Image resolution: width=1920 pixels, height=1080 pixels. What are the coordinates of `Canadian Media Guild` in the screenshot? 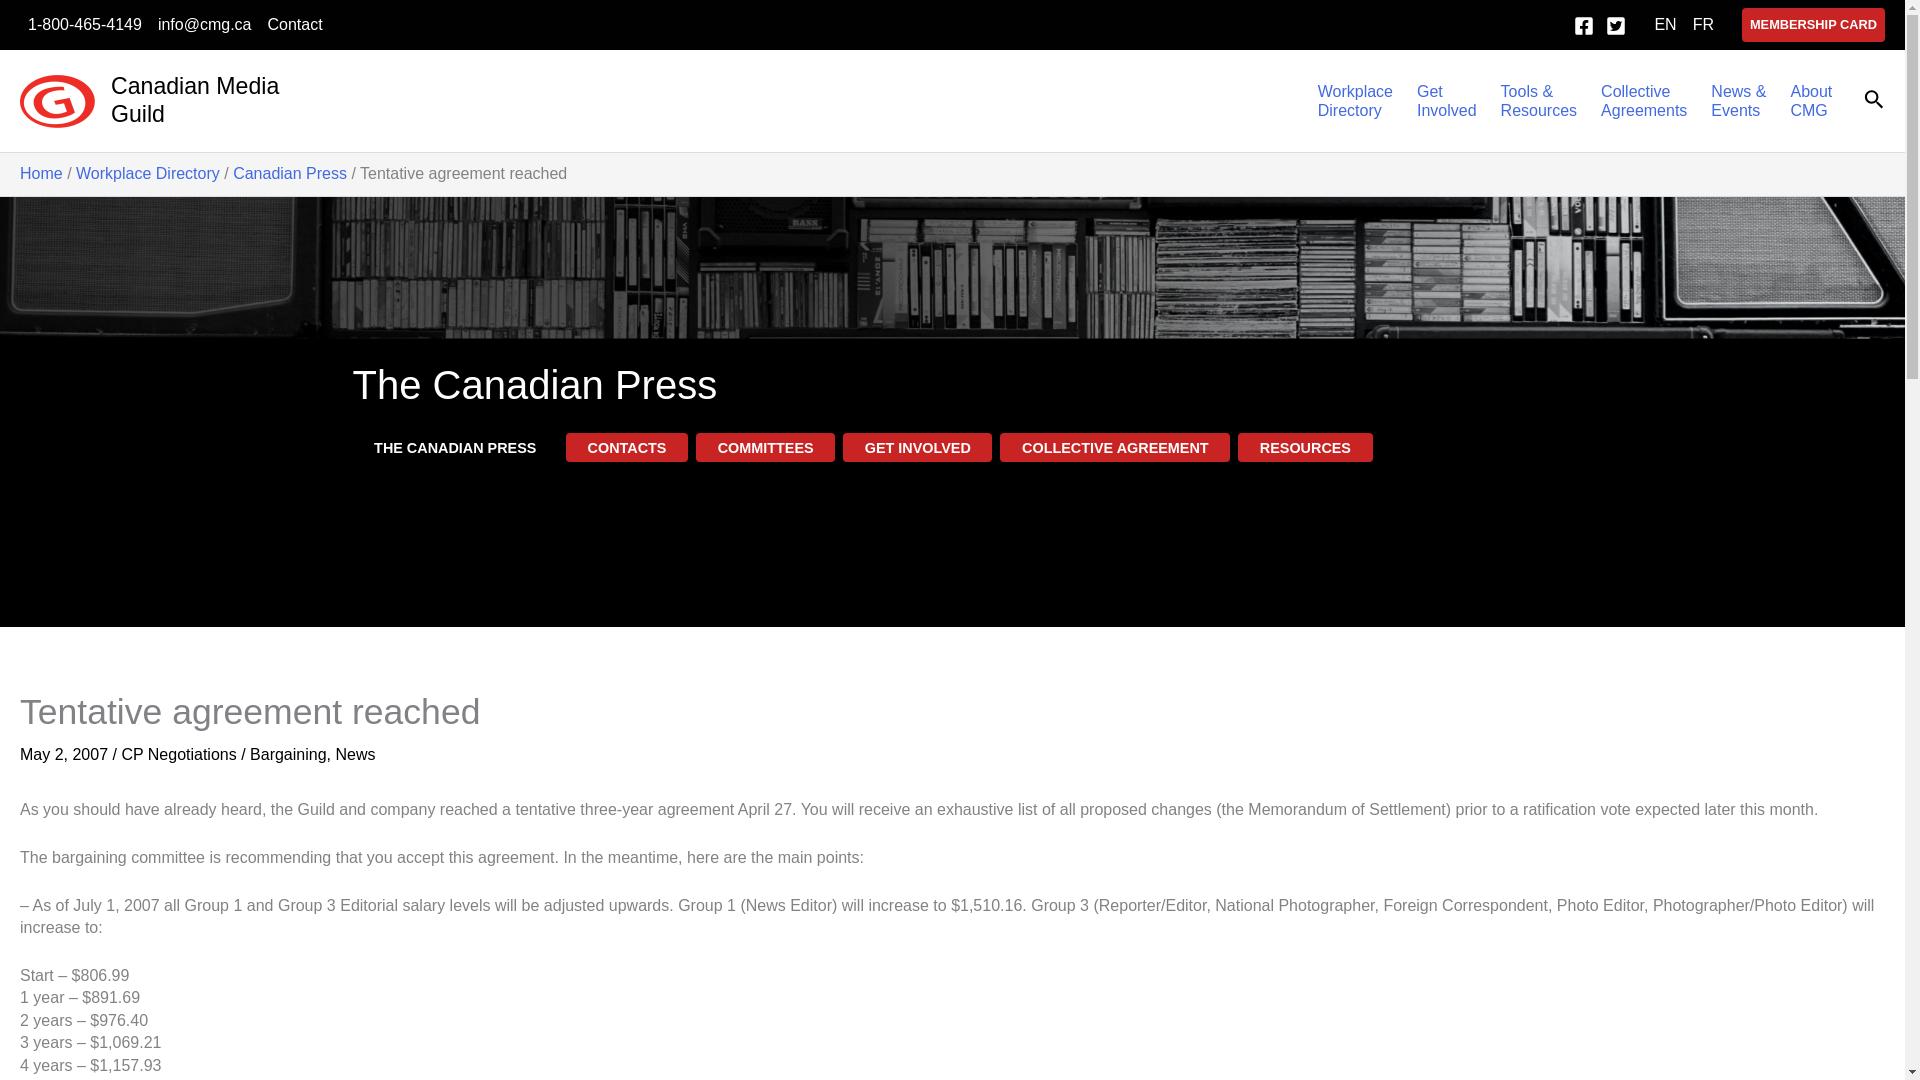 It's located at (1355, 100).